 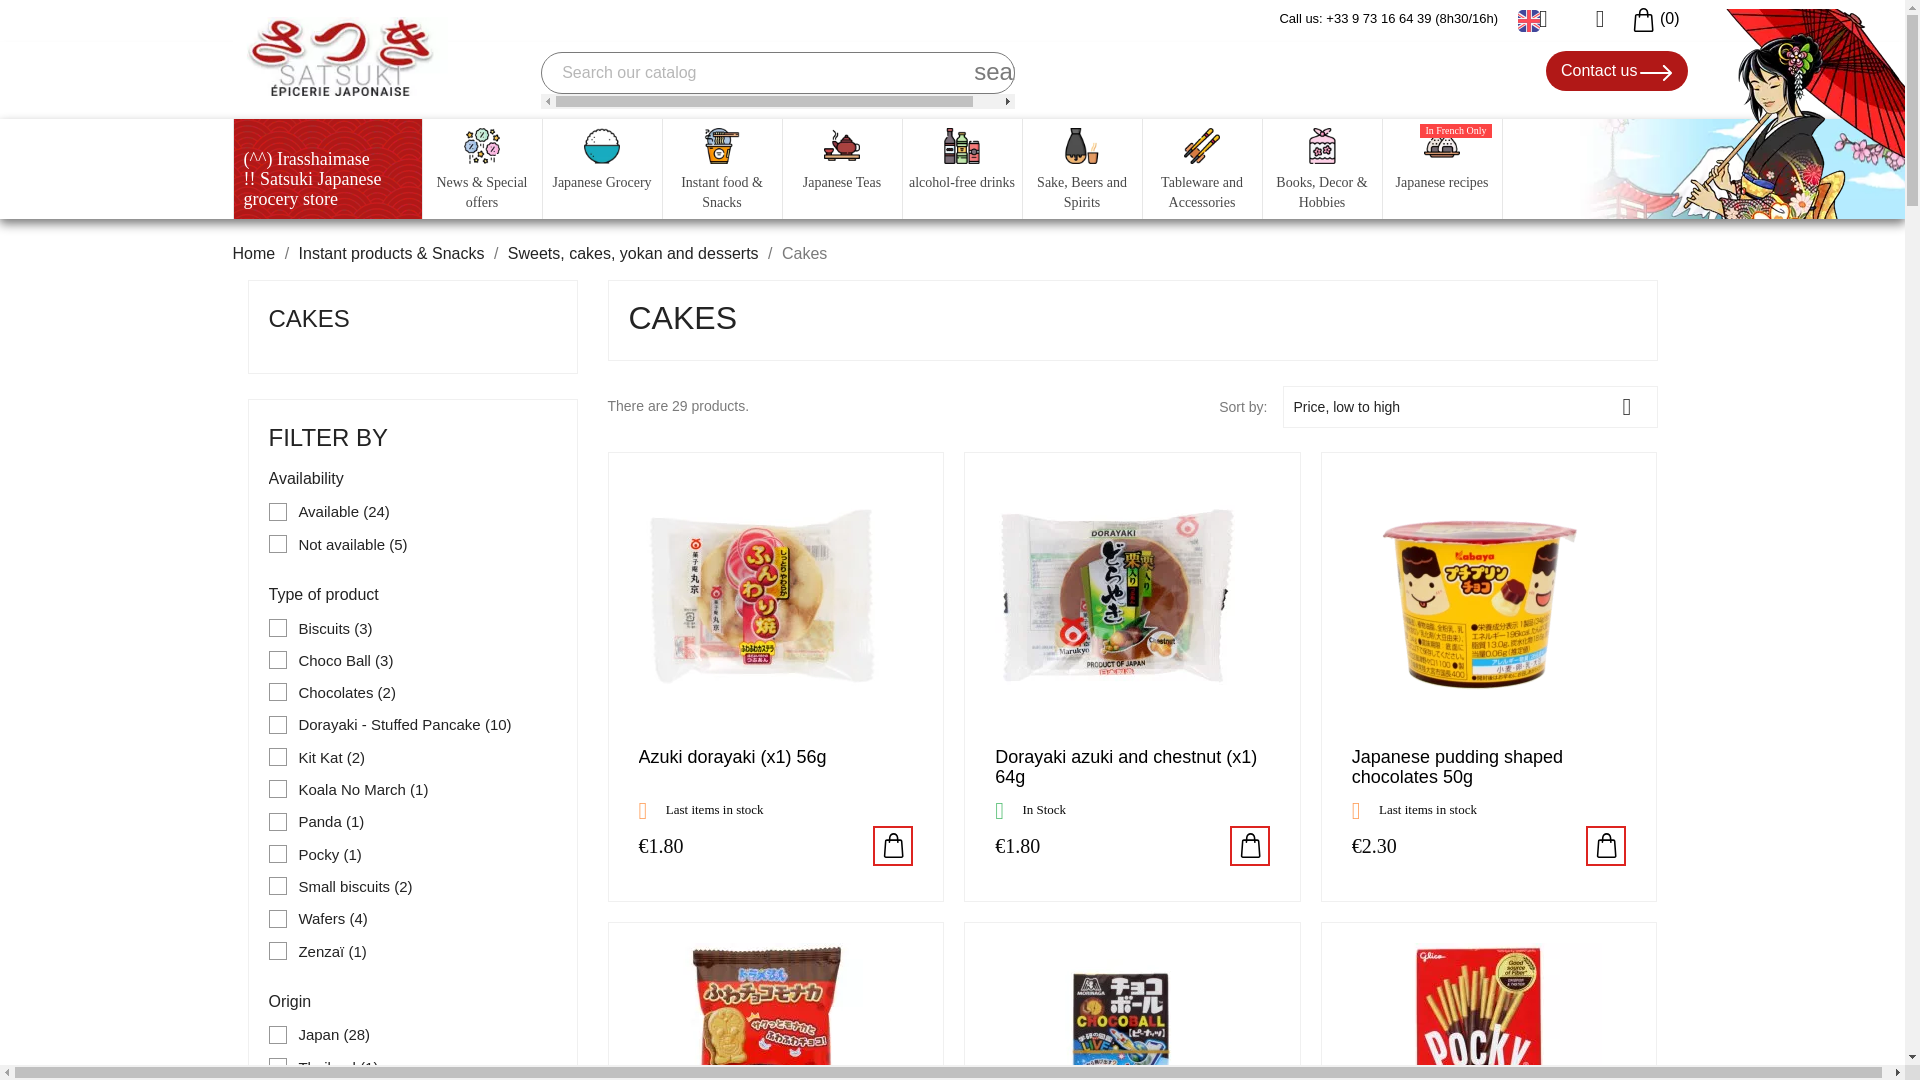 What do you see at coordinates (1592, 19) in the screenshot?
I see `Log in to your customer account` at bounding box center [1592, 19].